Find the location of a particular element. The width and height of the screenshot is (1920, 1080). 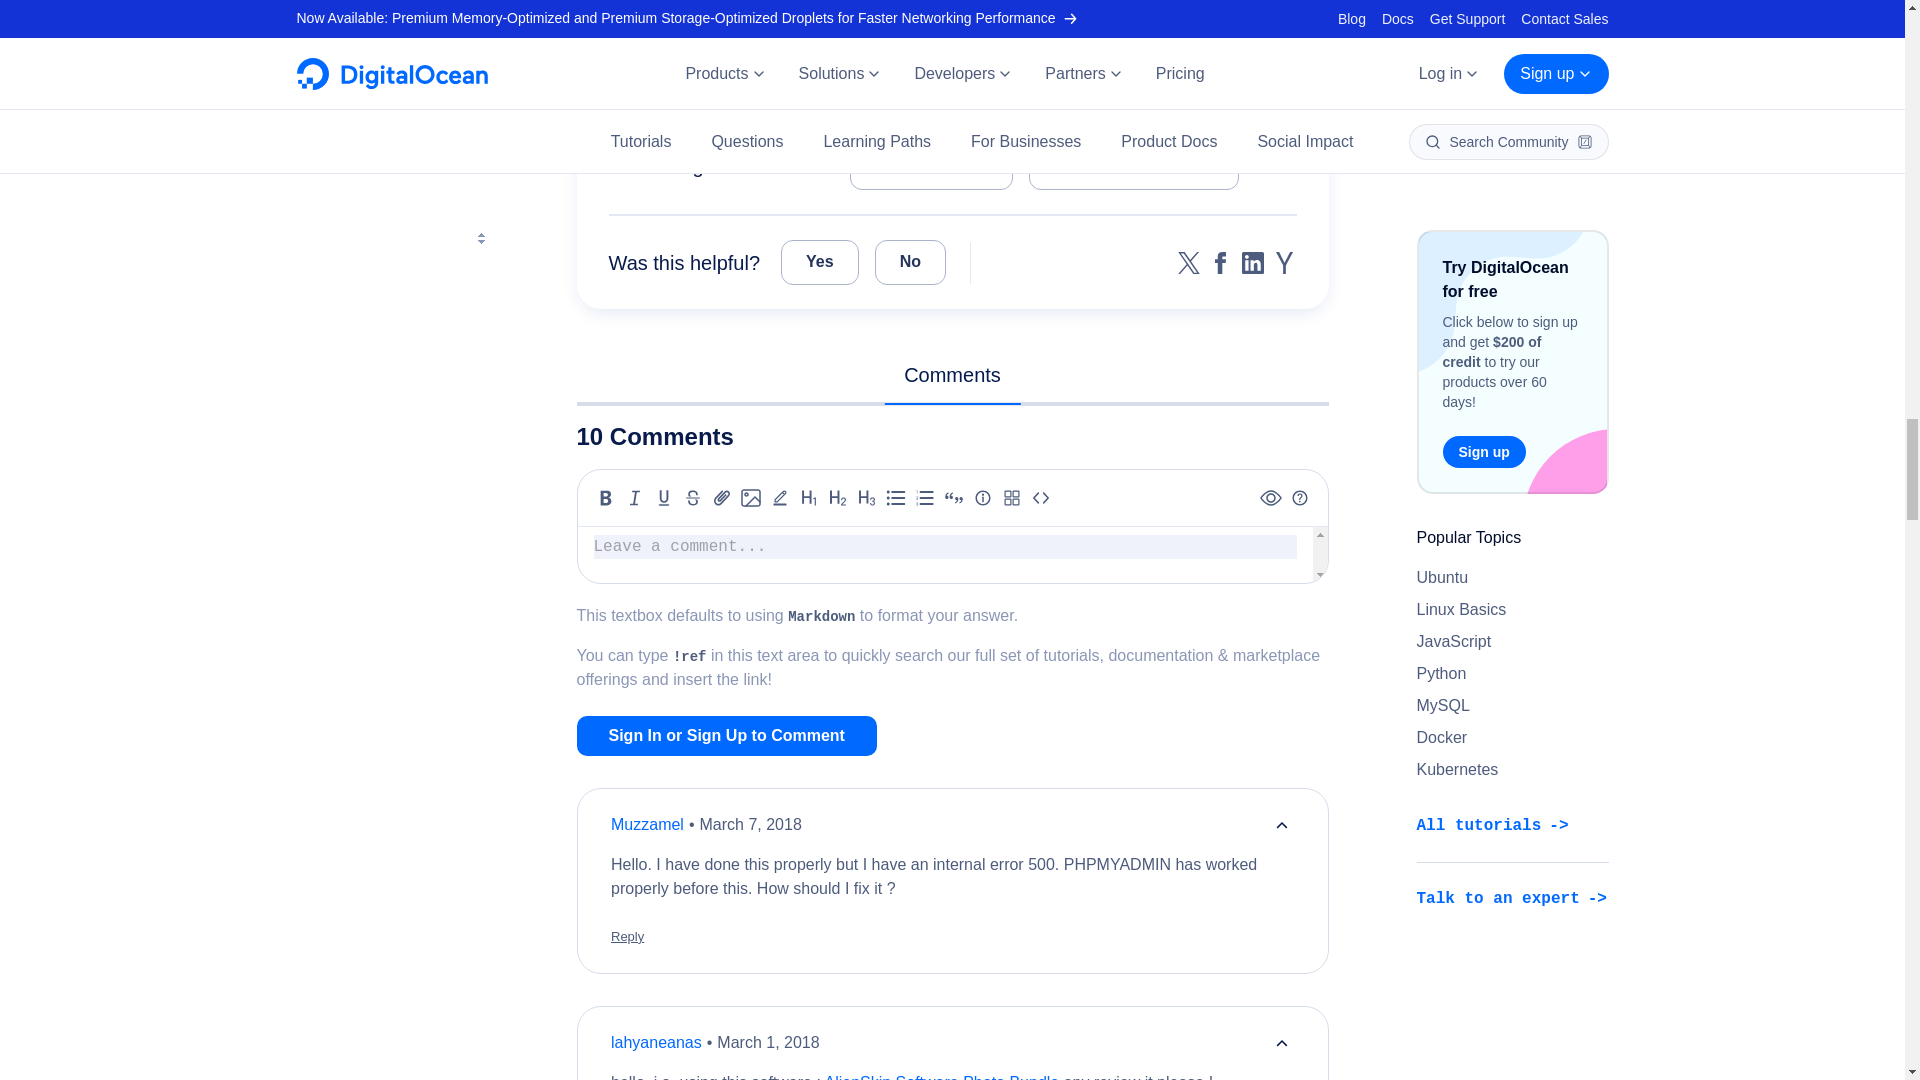

Underline is located at coordinates (664, 498).